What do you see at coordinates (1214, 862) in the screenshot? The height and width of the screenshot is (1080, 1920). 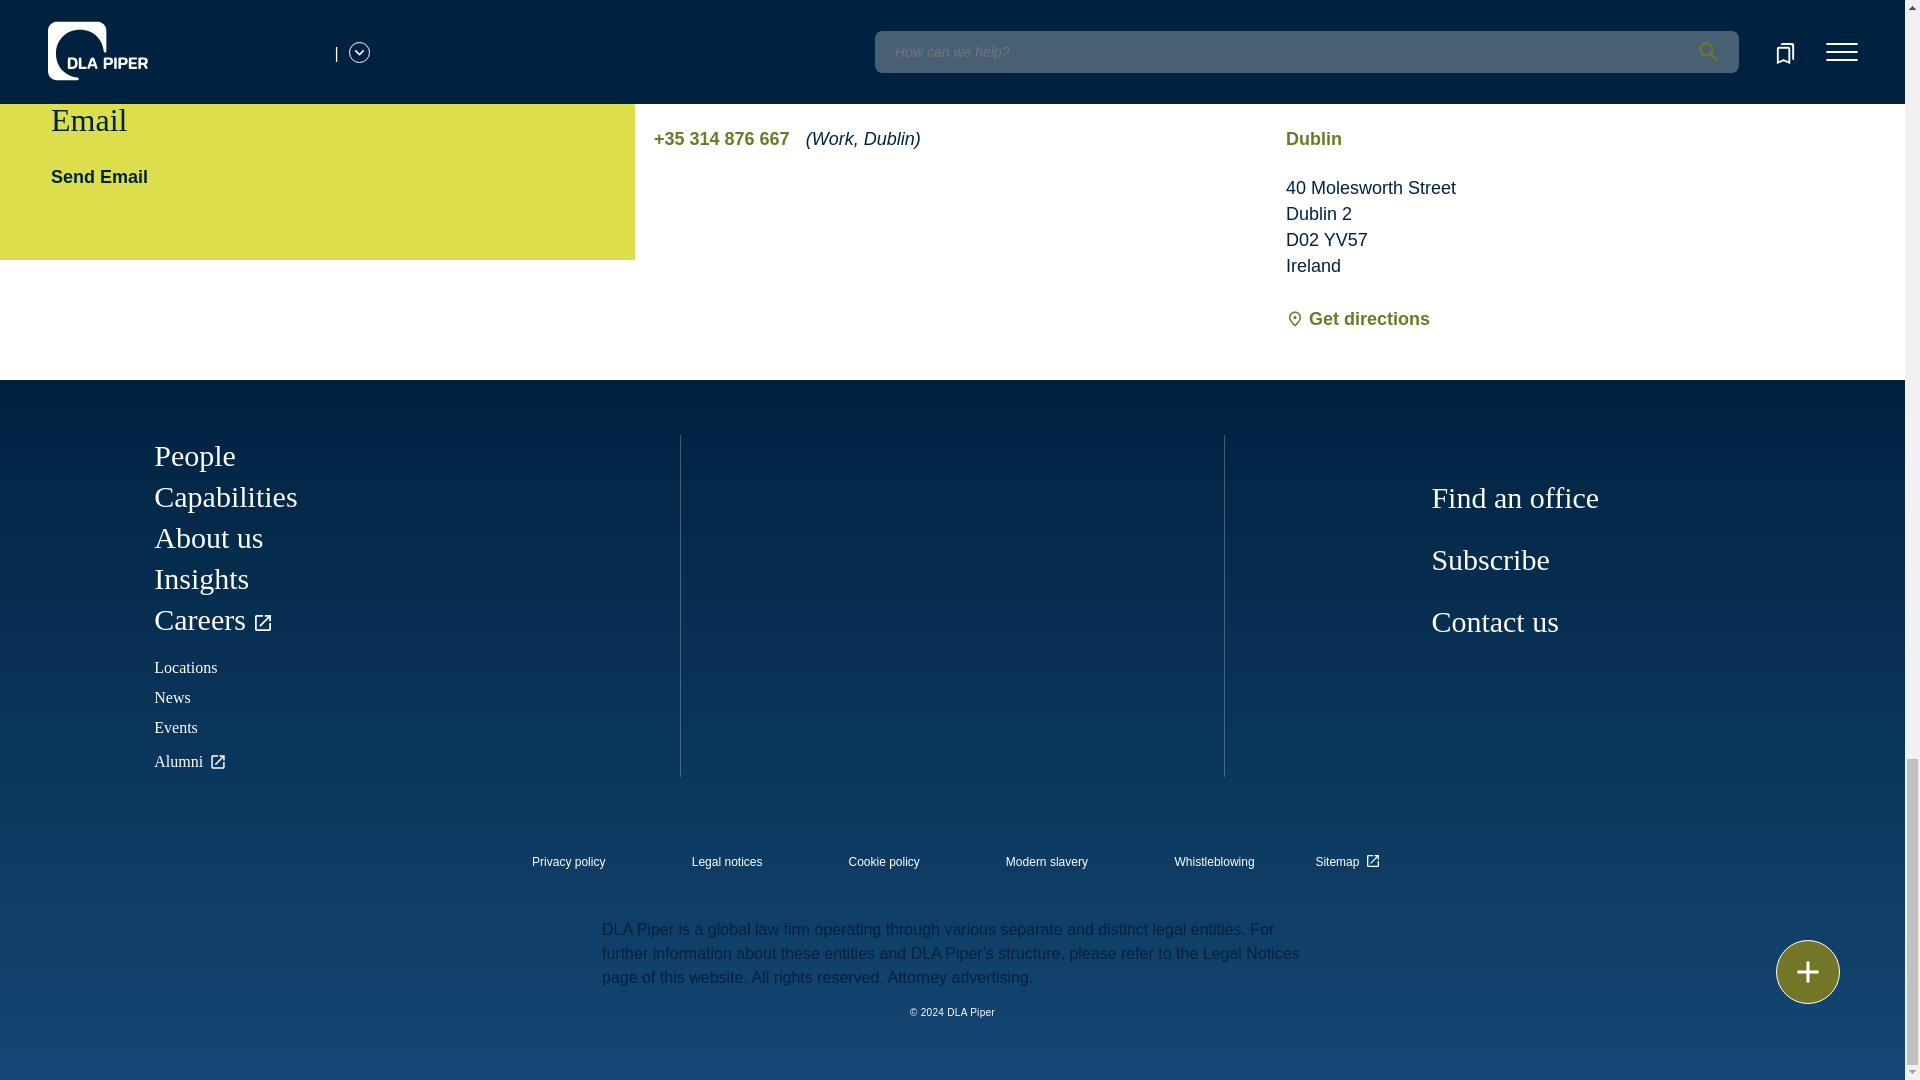 I see `internal` at bounding box center [1214, 862].